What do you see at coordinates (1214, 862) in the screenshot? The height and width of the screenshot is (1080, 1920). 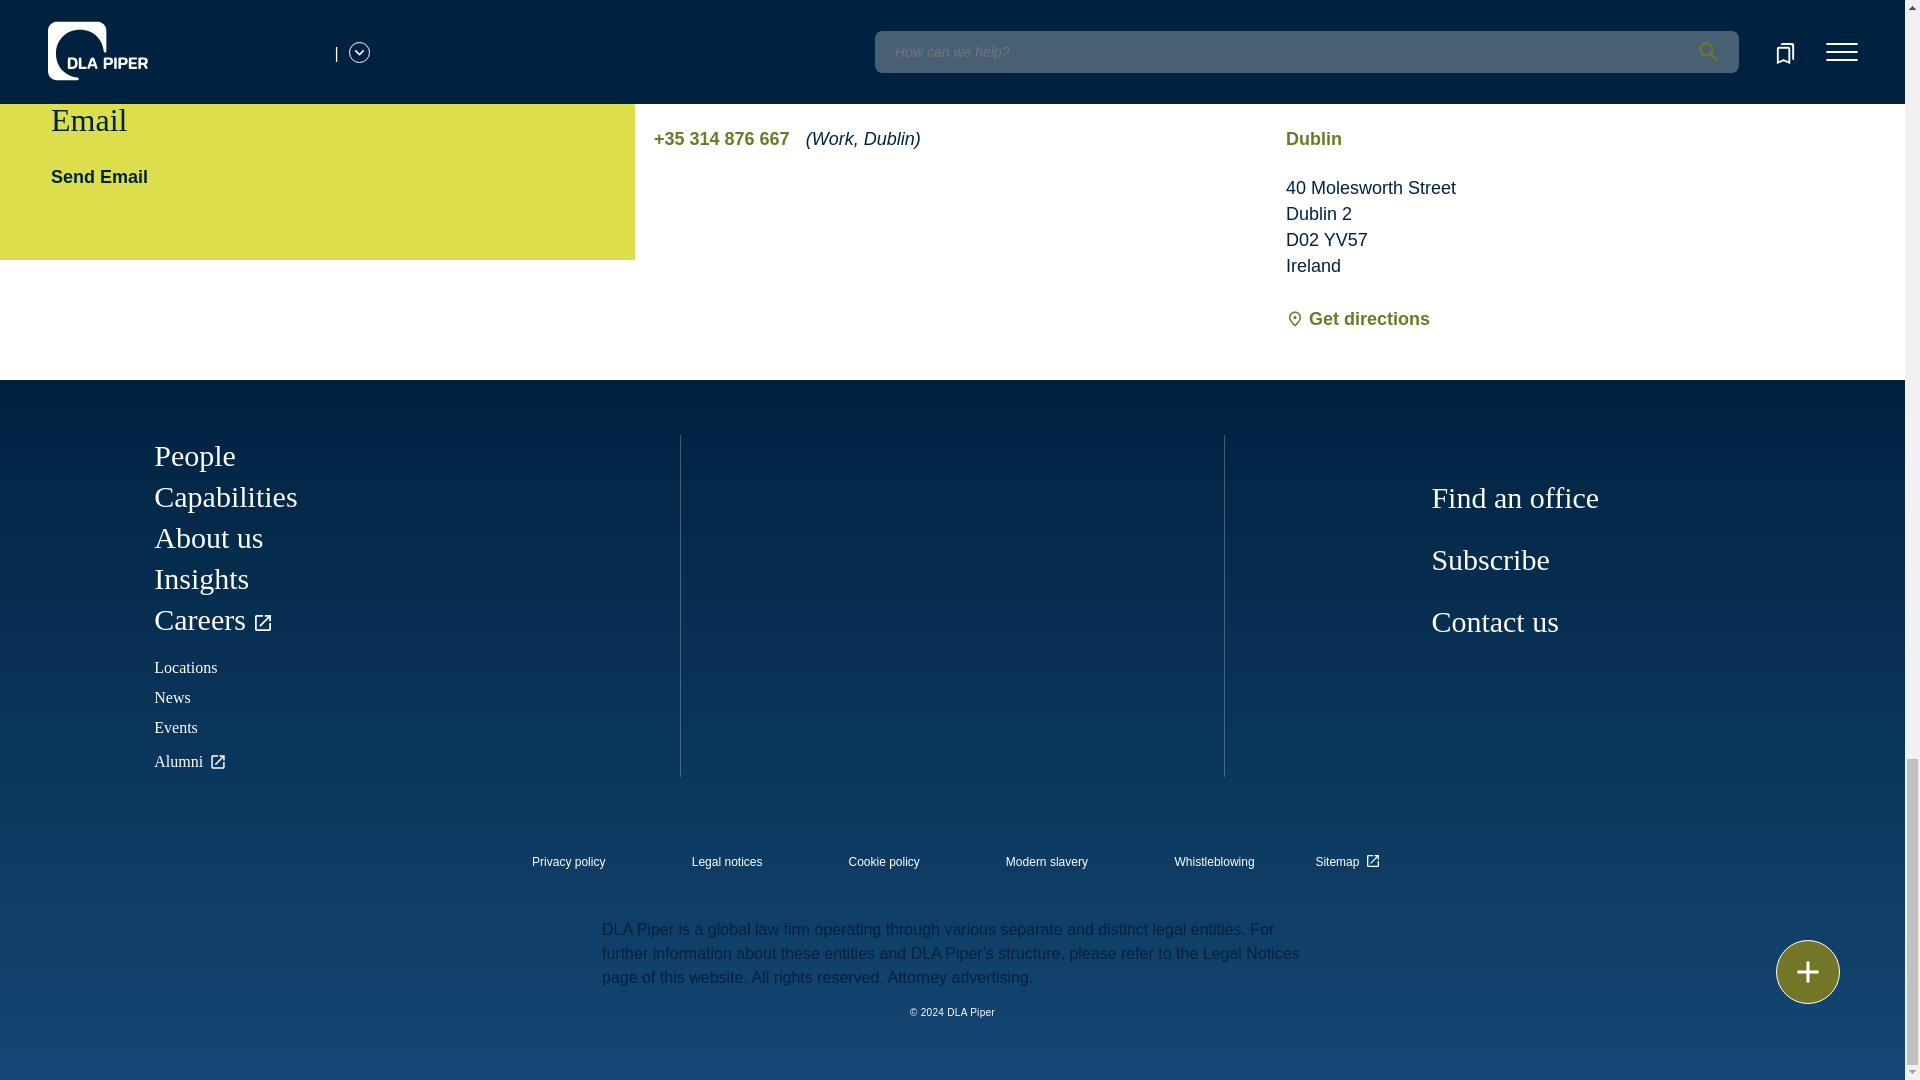 I see `internal` at bounding box center [1214, 862].